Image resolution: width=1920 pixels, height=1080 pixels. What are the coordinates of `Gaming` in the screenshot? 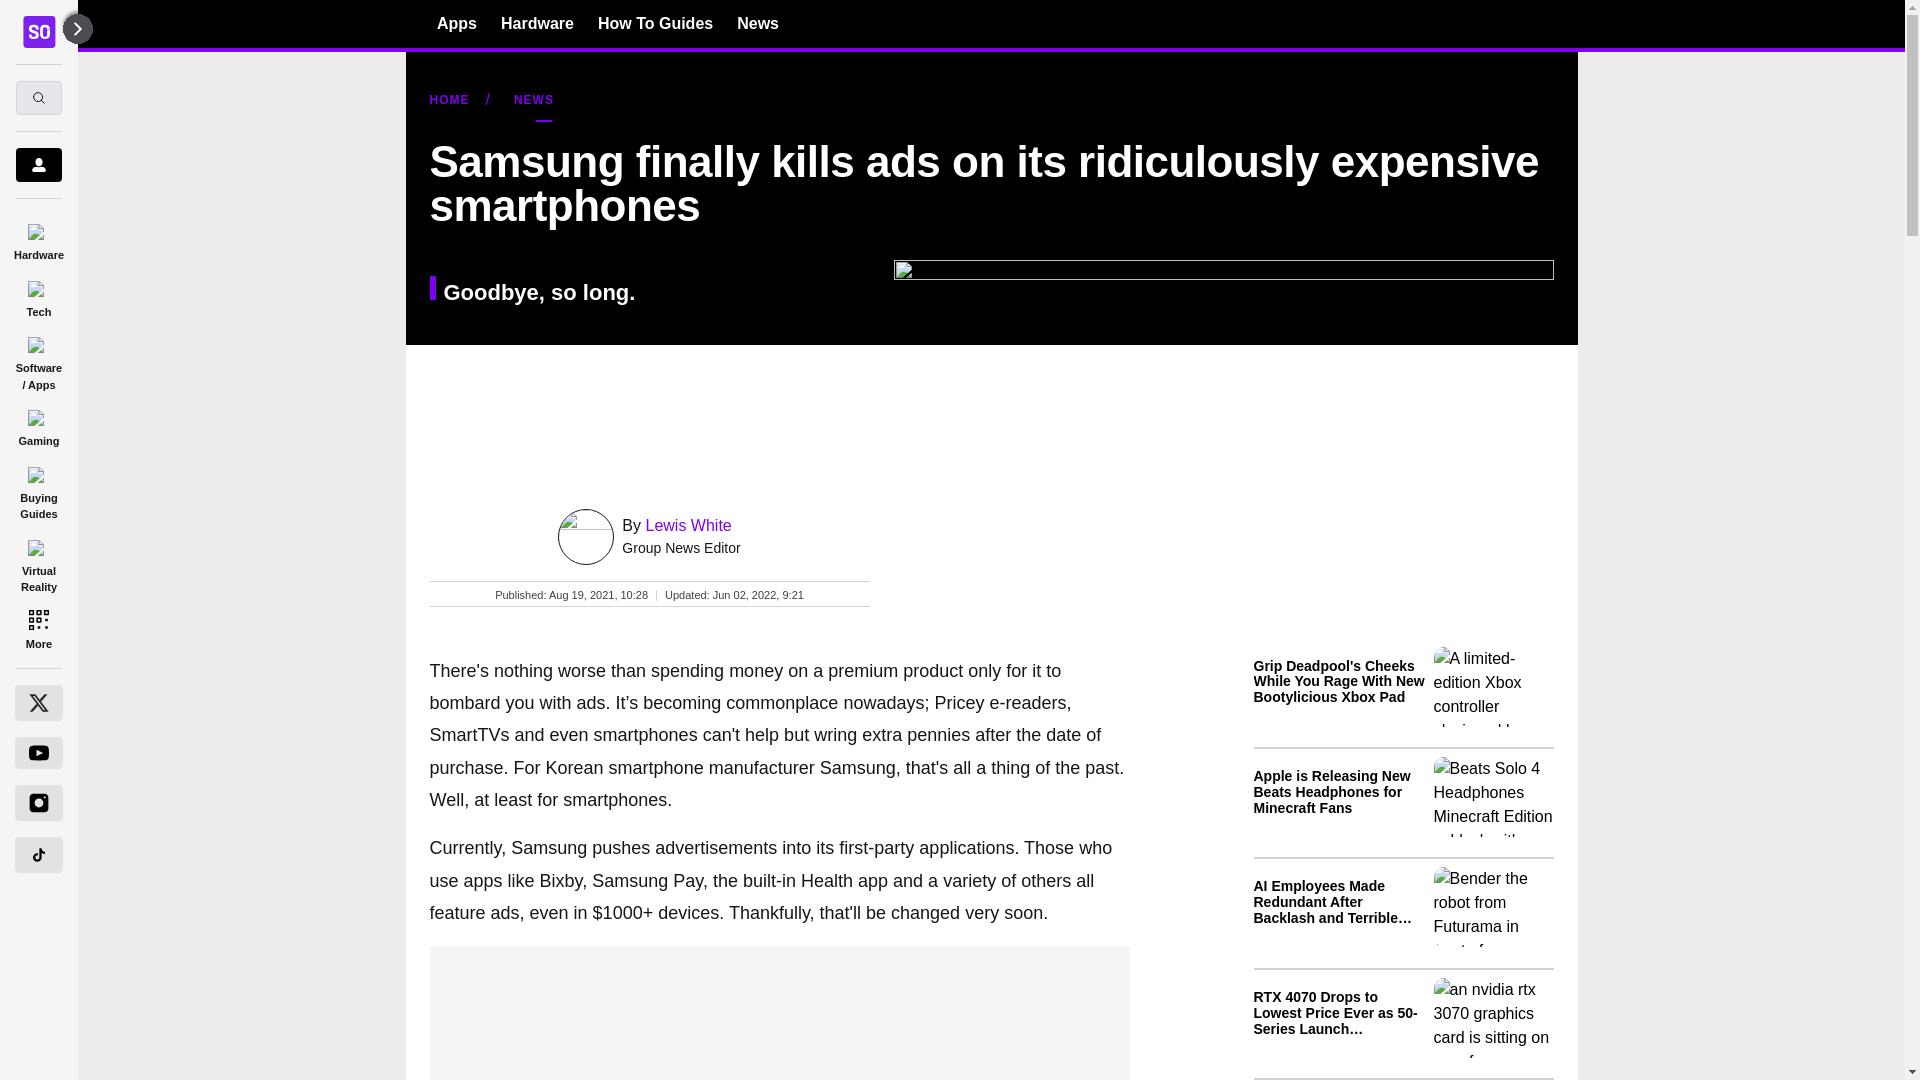 It's located at (38, 425).